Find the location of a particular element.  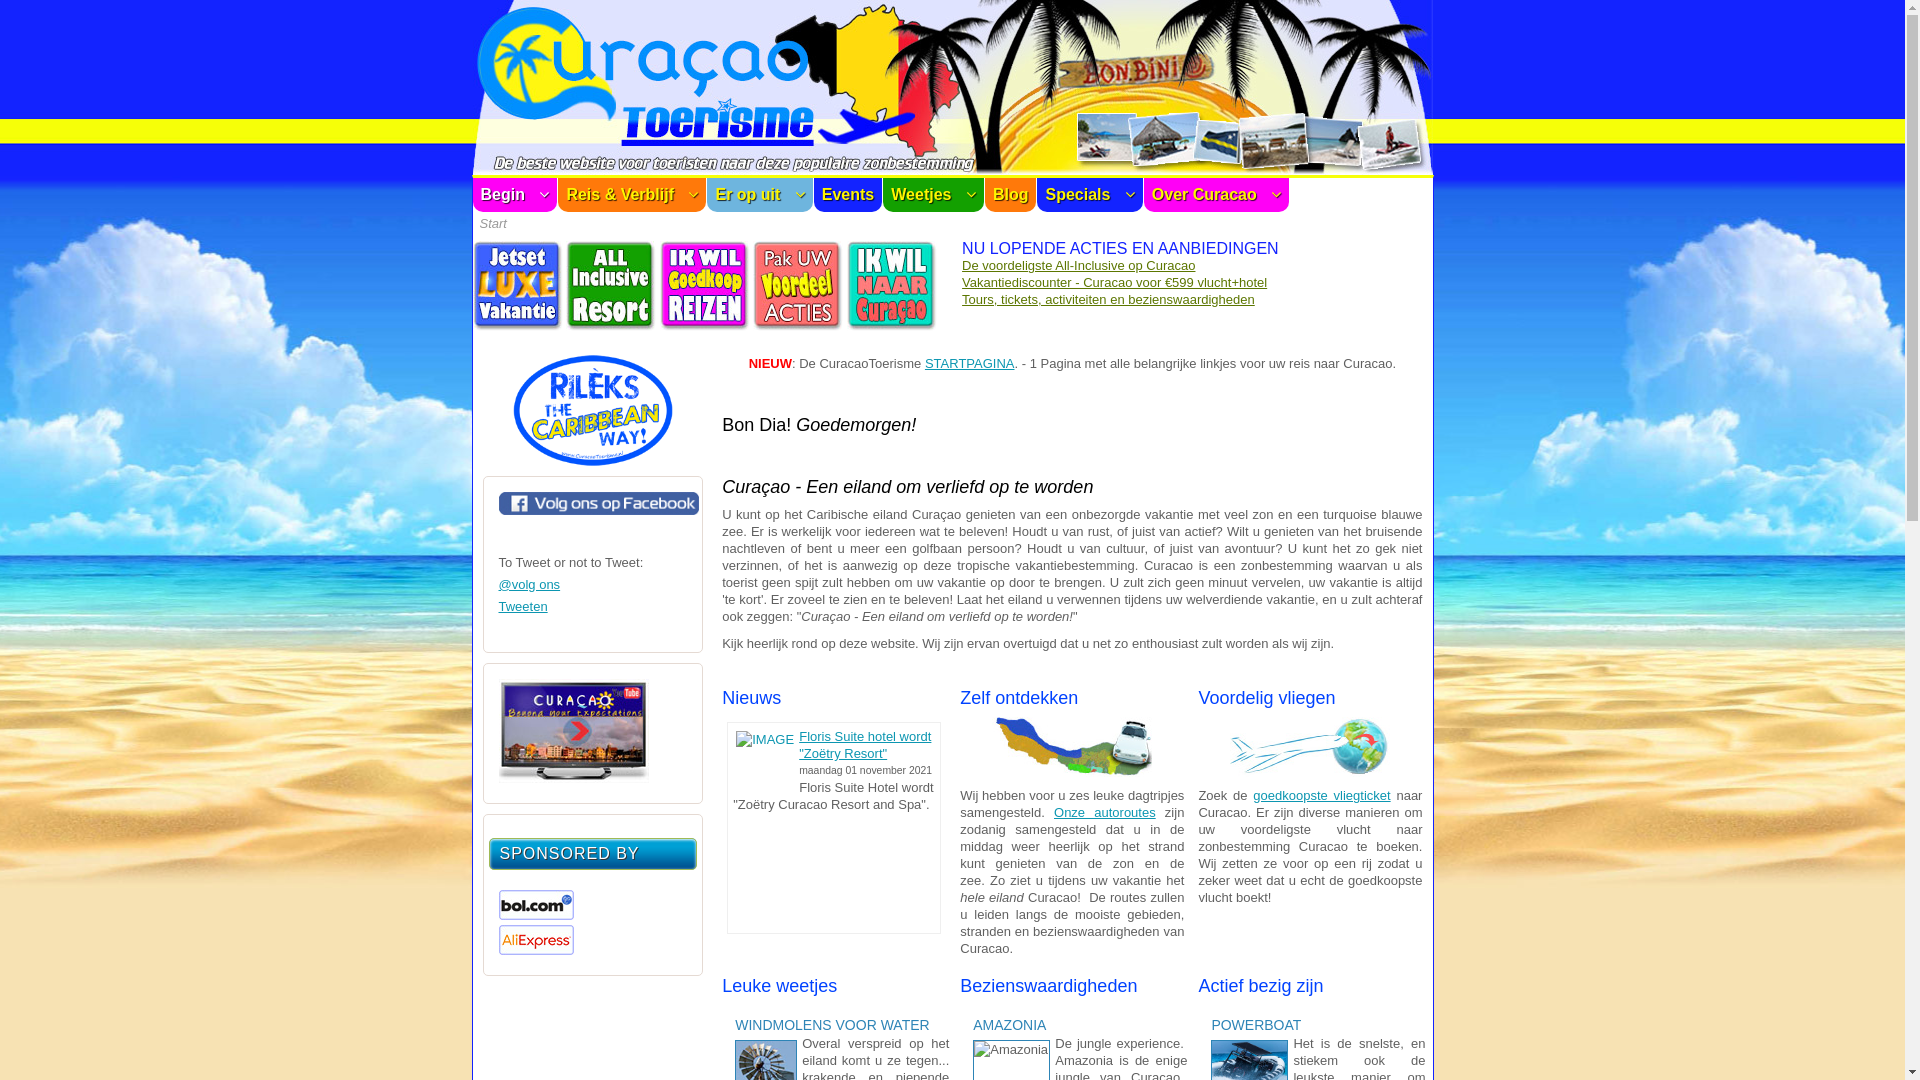

Direct naar website AliExpress is located at coordinates (536, 950).